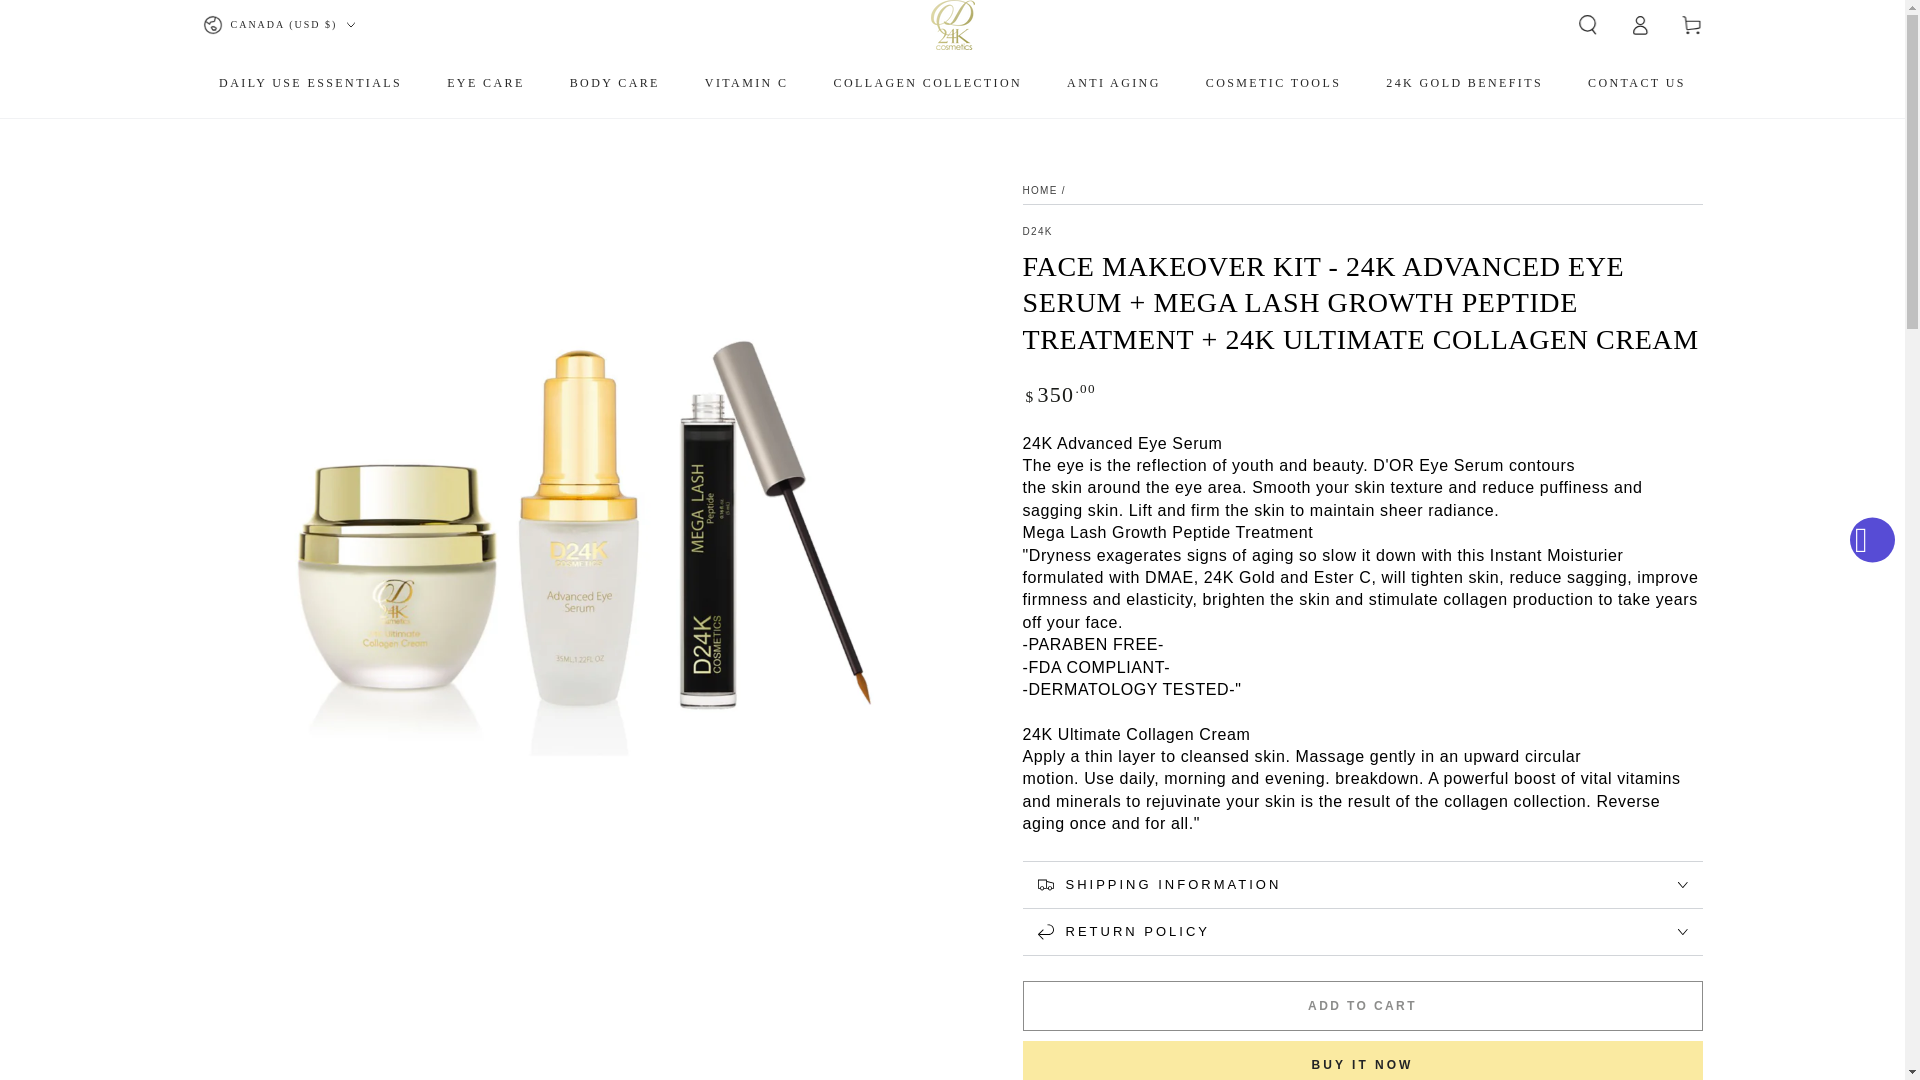 This screenshot has width=1920, height=1080. What do you see at coordinates (1114, 82) in the screenshot?
I see `ANTI AGING` at bounding box center [1114, 82].